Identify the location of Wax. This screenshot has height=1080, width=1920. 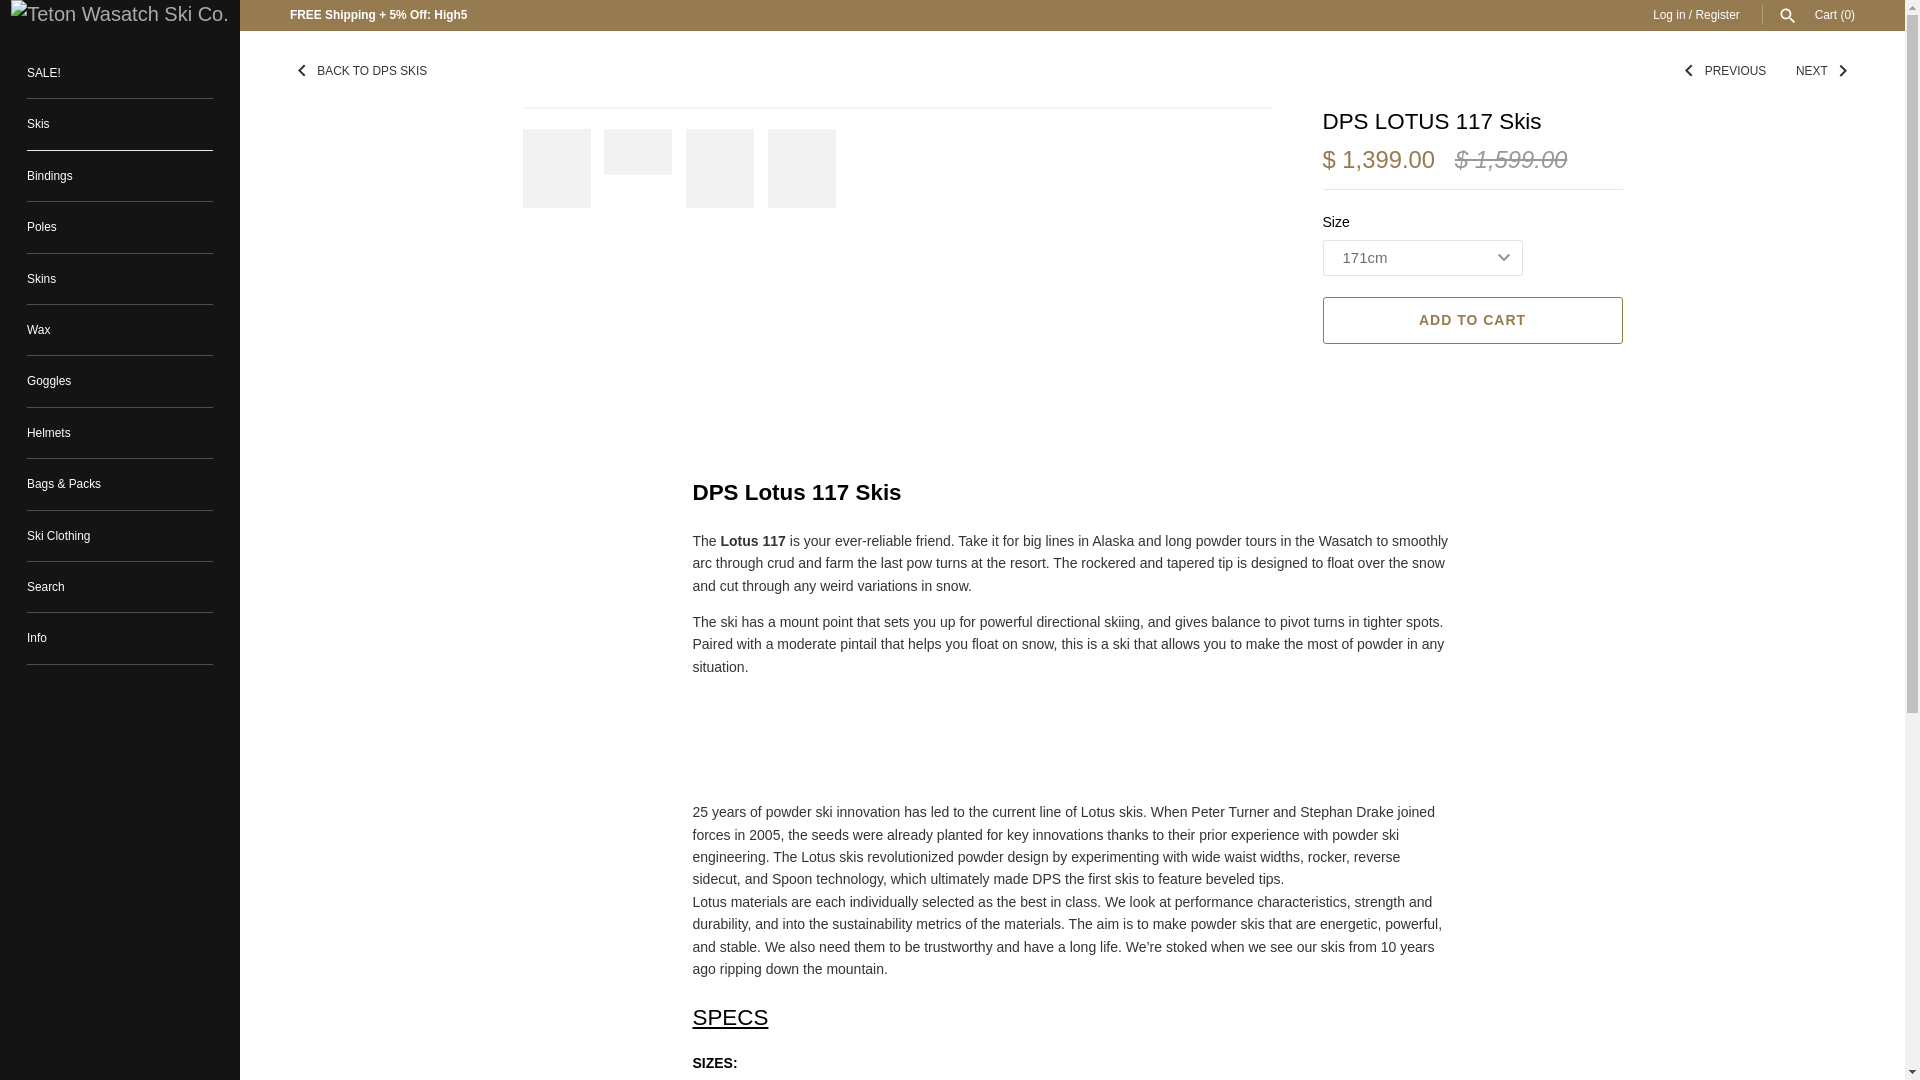
(120, 330).